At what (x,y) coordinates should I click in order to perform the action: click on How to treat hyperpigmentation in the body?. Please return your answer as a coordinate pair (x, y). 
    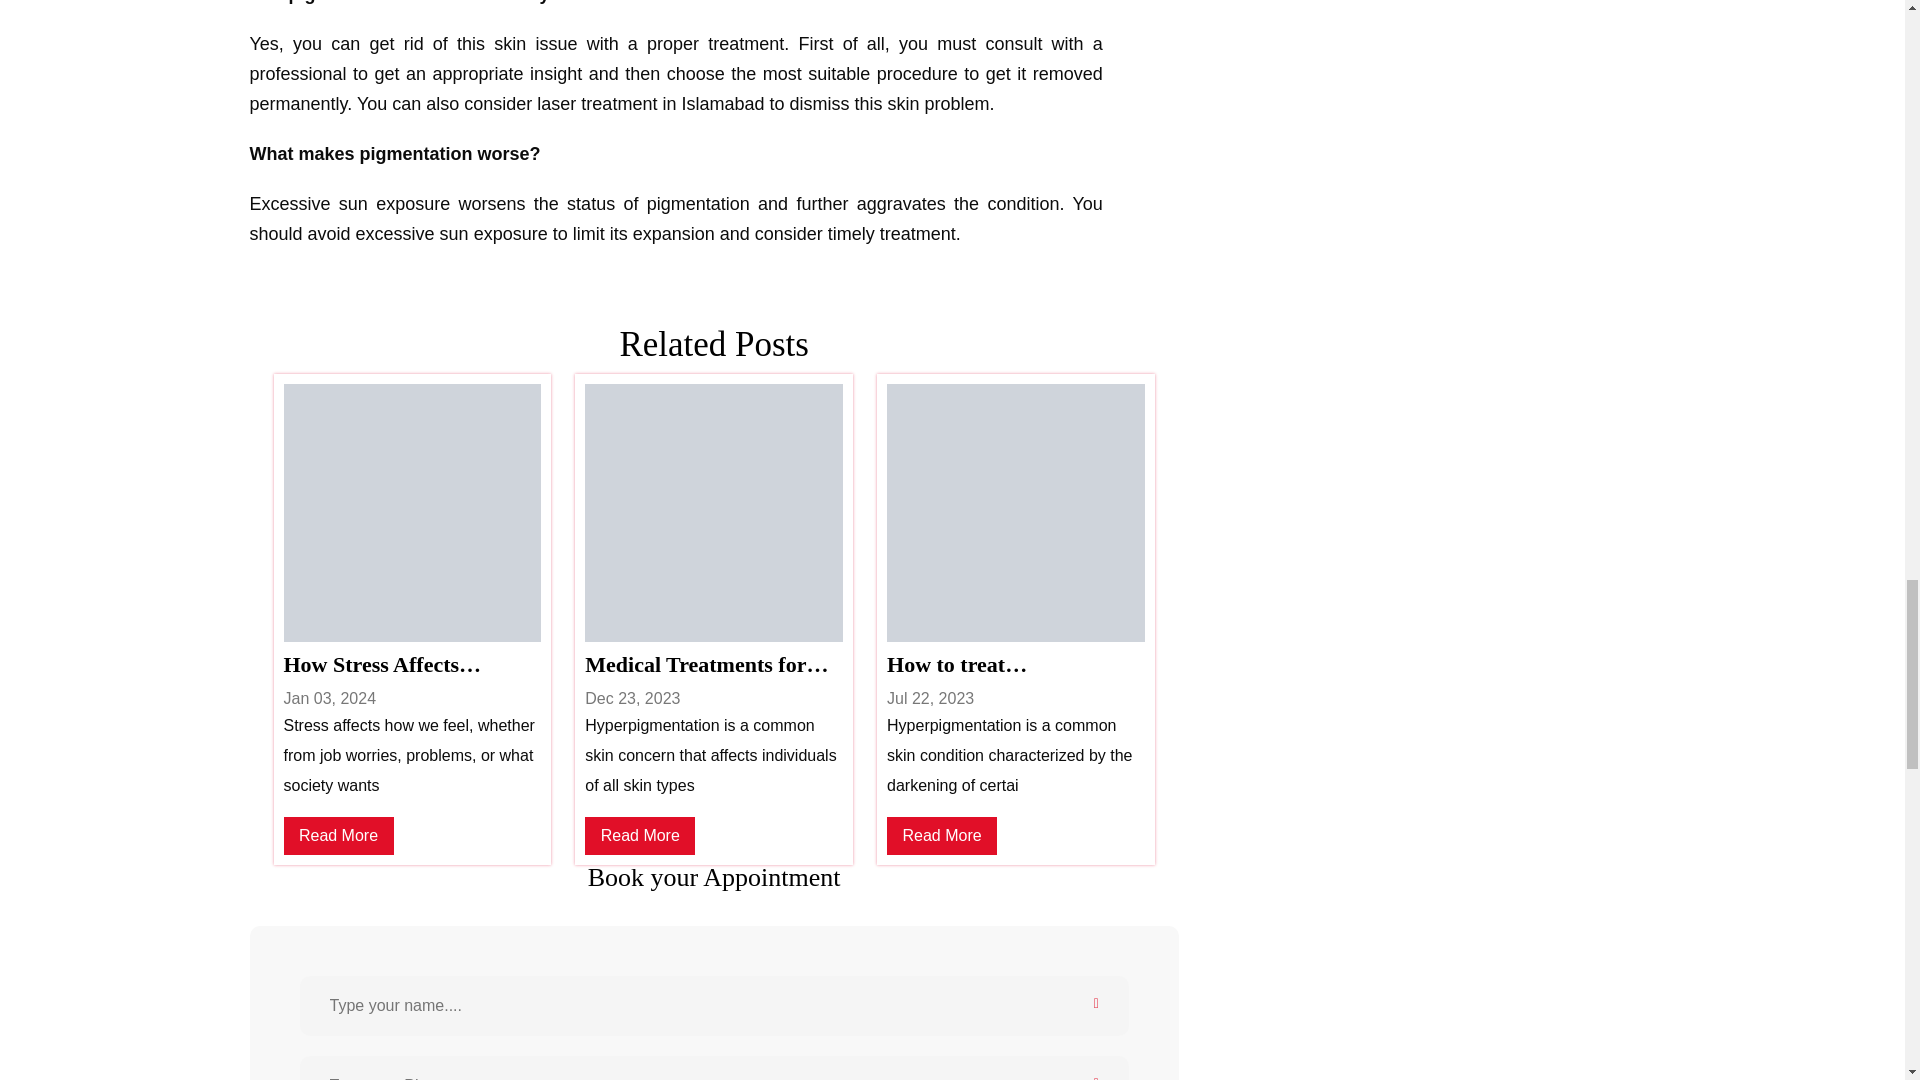
    Looking at the image, I should click on (1016, 665).